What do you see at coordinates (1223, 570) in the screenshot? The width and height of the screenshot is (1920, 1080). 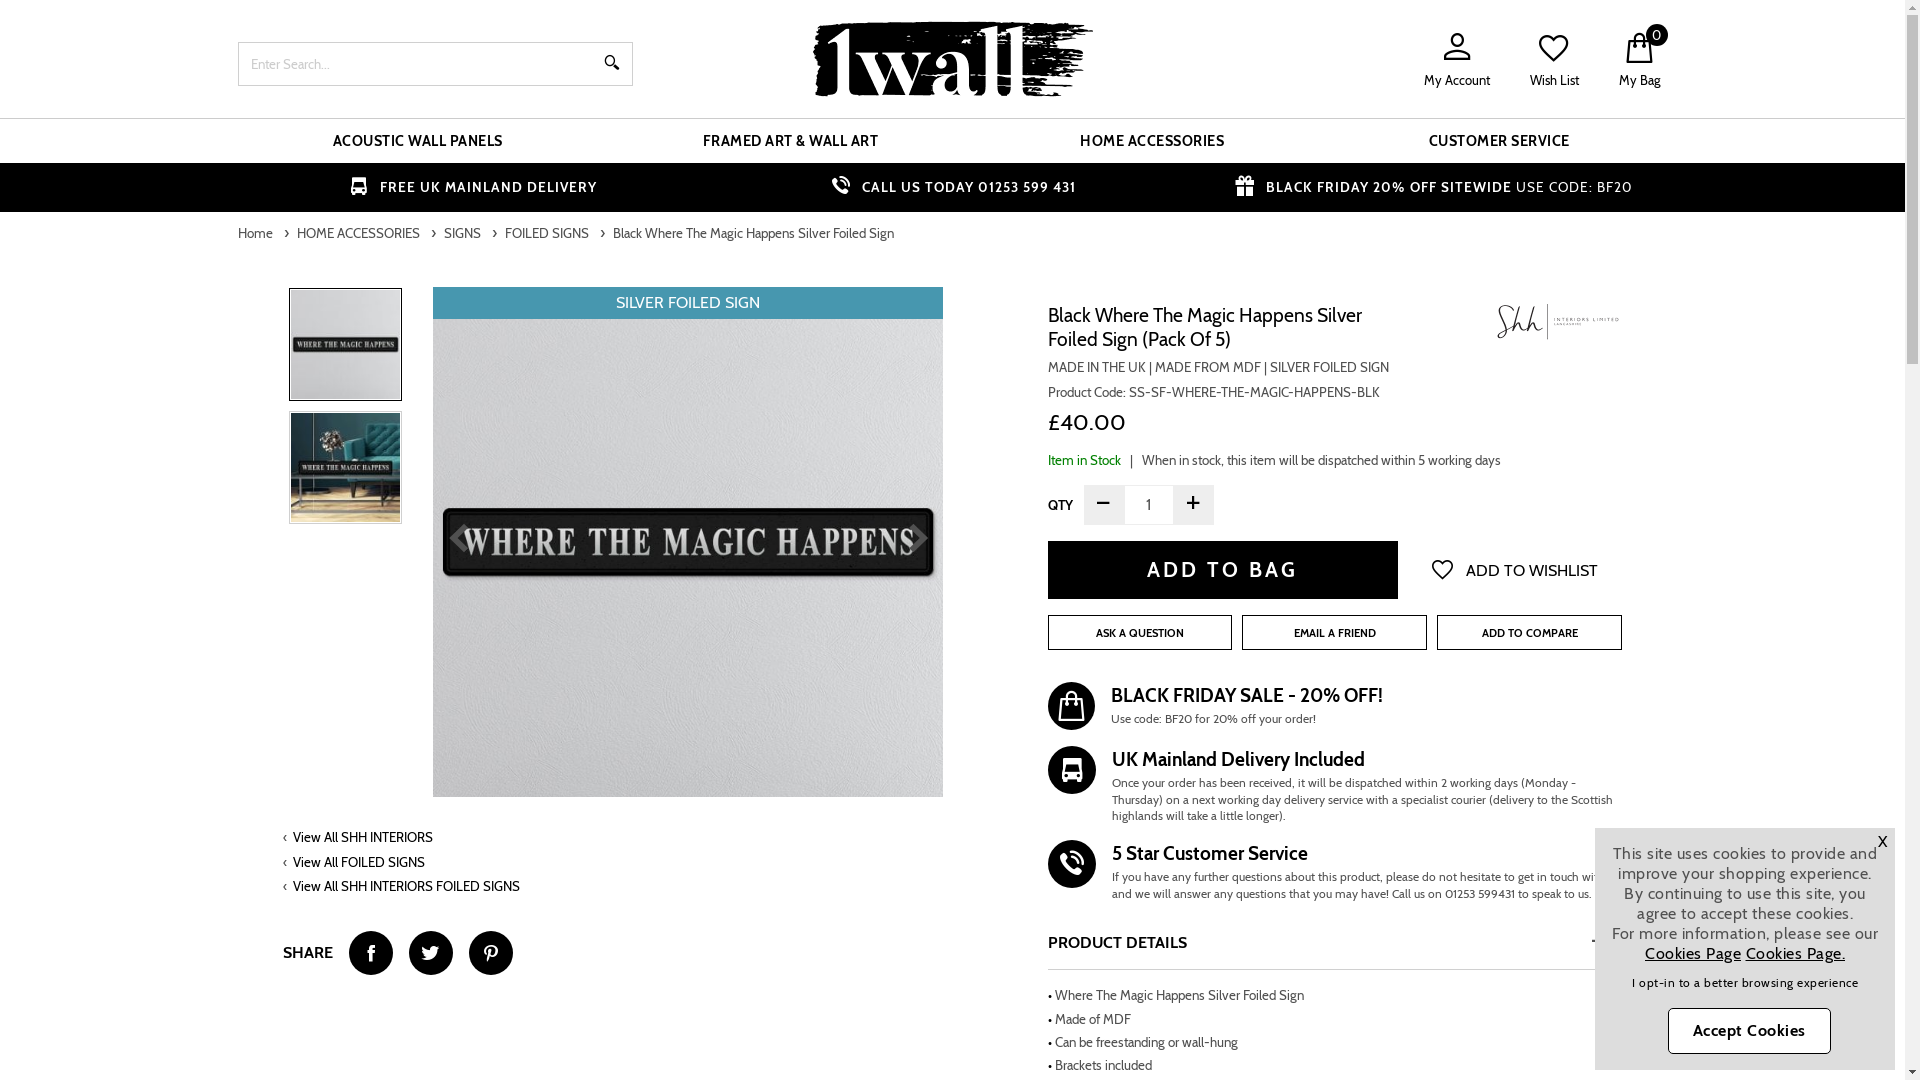 I see `ADD TO BAG` at bounding box center [1223, 570].